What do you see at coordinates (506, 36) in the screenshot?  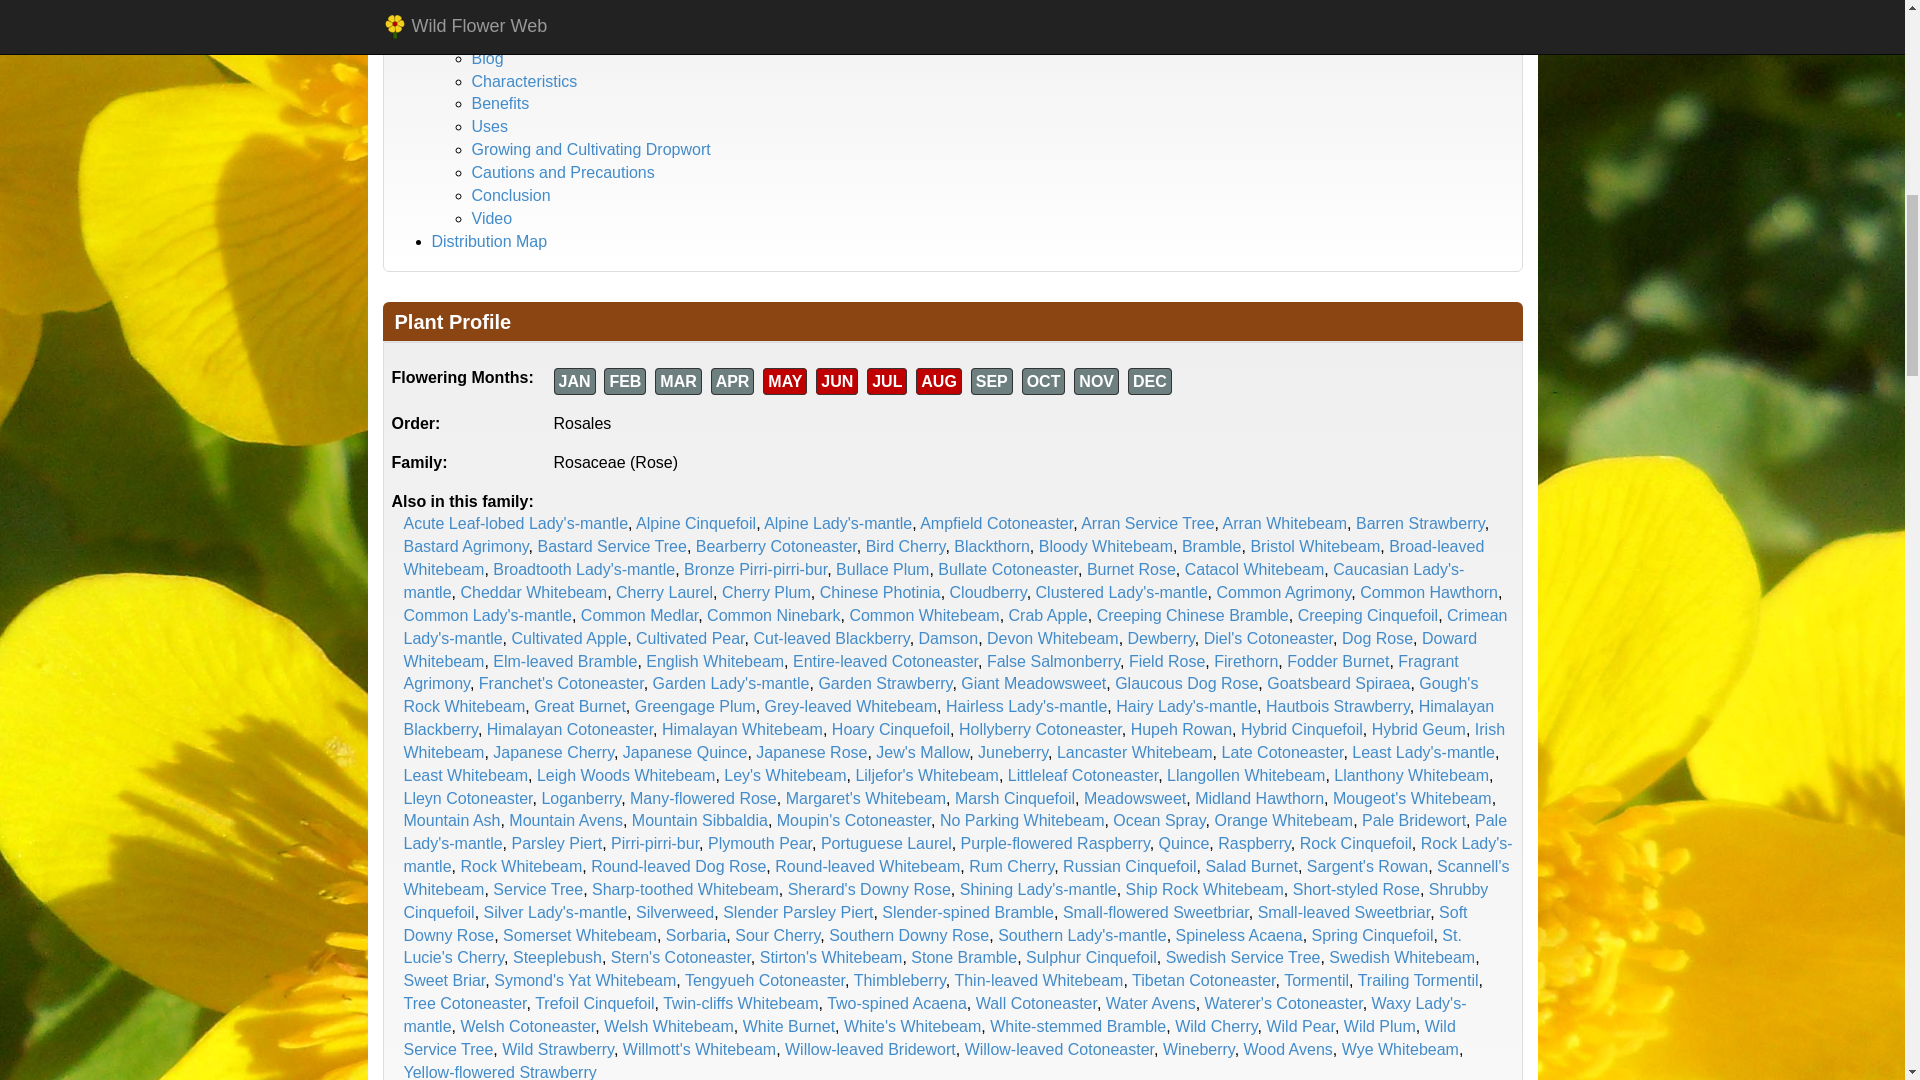 I see `Summary` at bounding box center [506, 36].